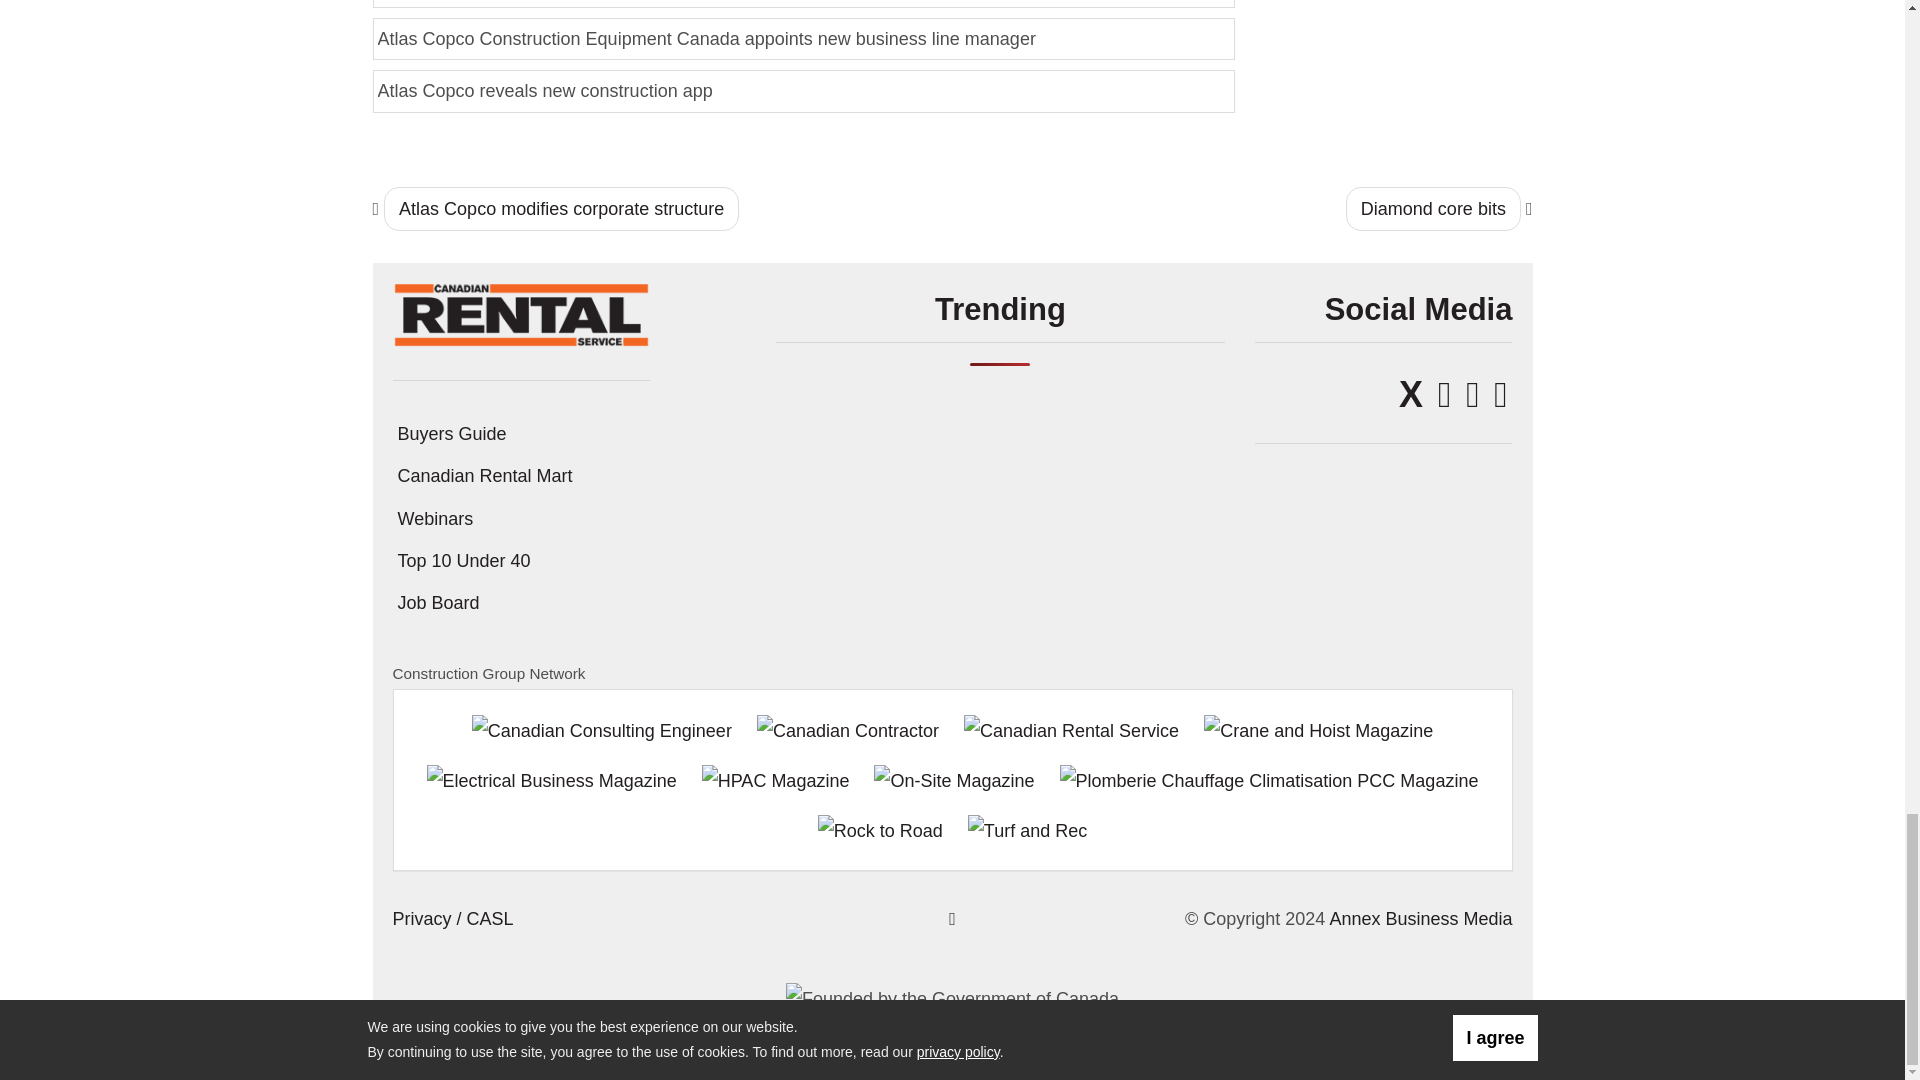 The image size is (1920, 1080). What do you see at coordinates (1420, 918) in the screenshot?
I see `Annex Business Media` at bounding box center [1420, 918].